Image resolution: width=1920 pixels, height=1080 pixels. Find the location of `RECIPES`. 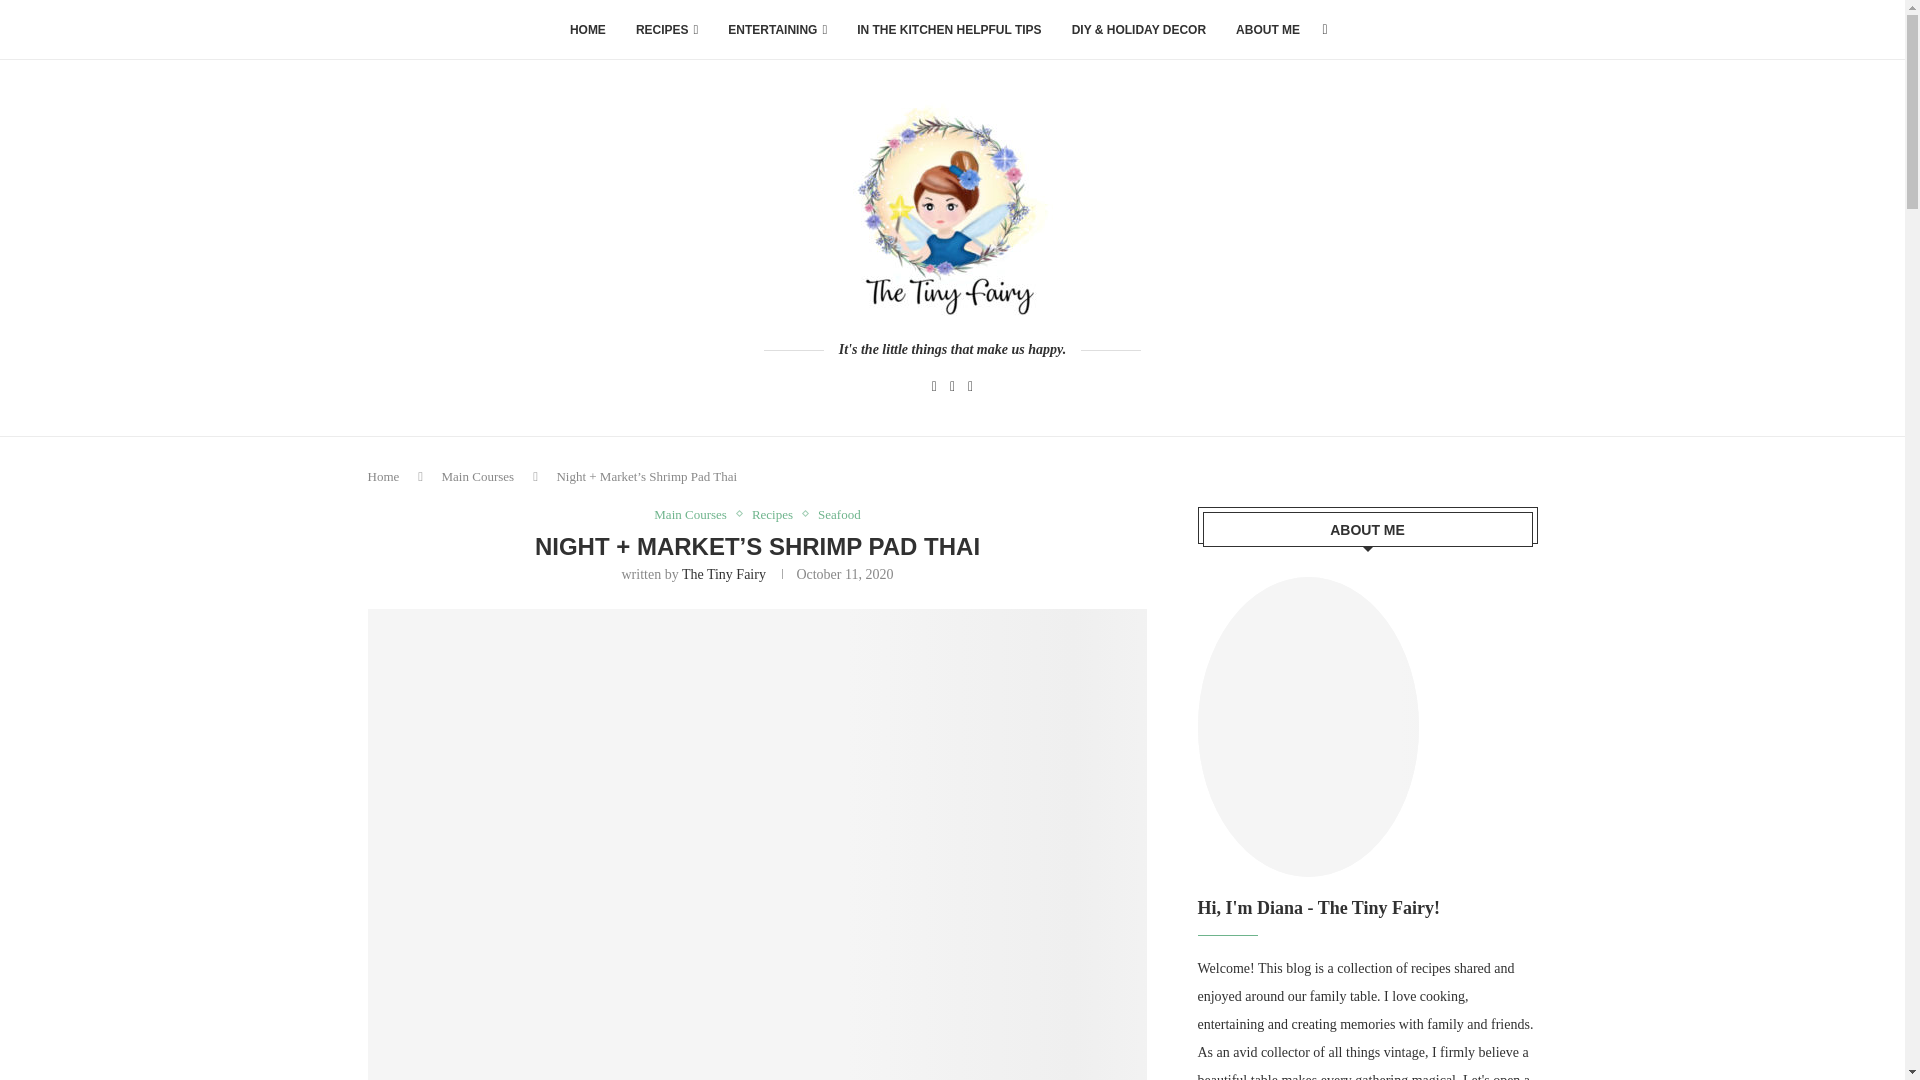

RECIPES is located at coordinates (666, 30).